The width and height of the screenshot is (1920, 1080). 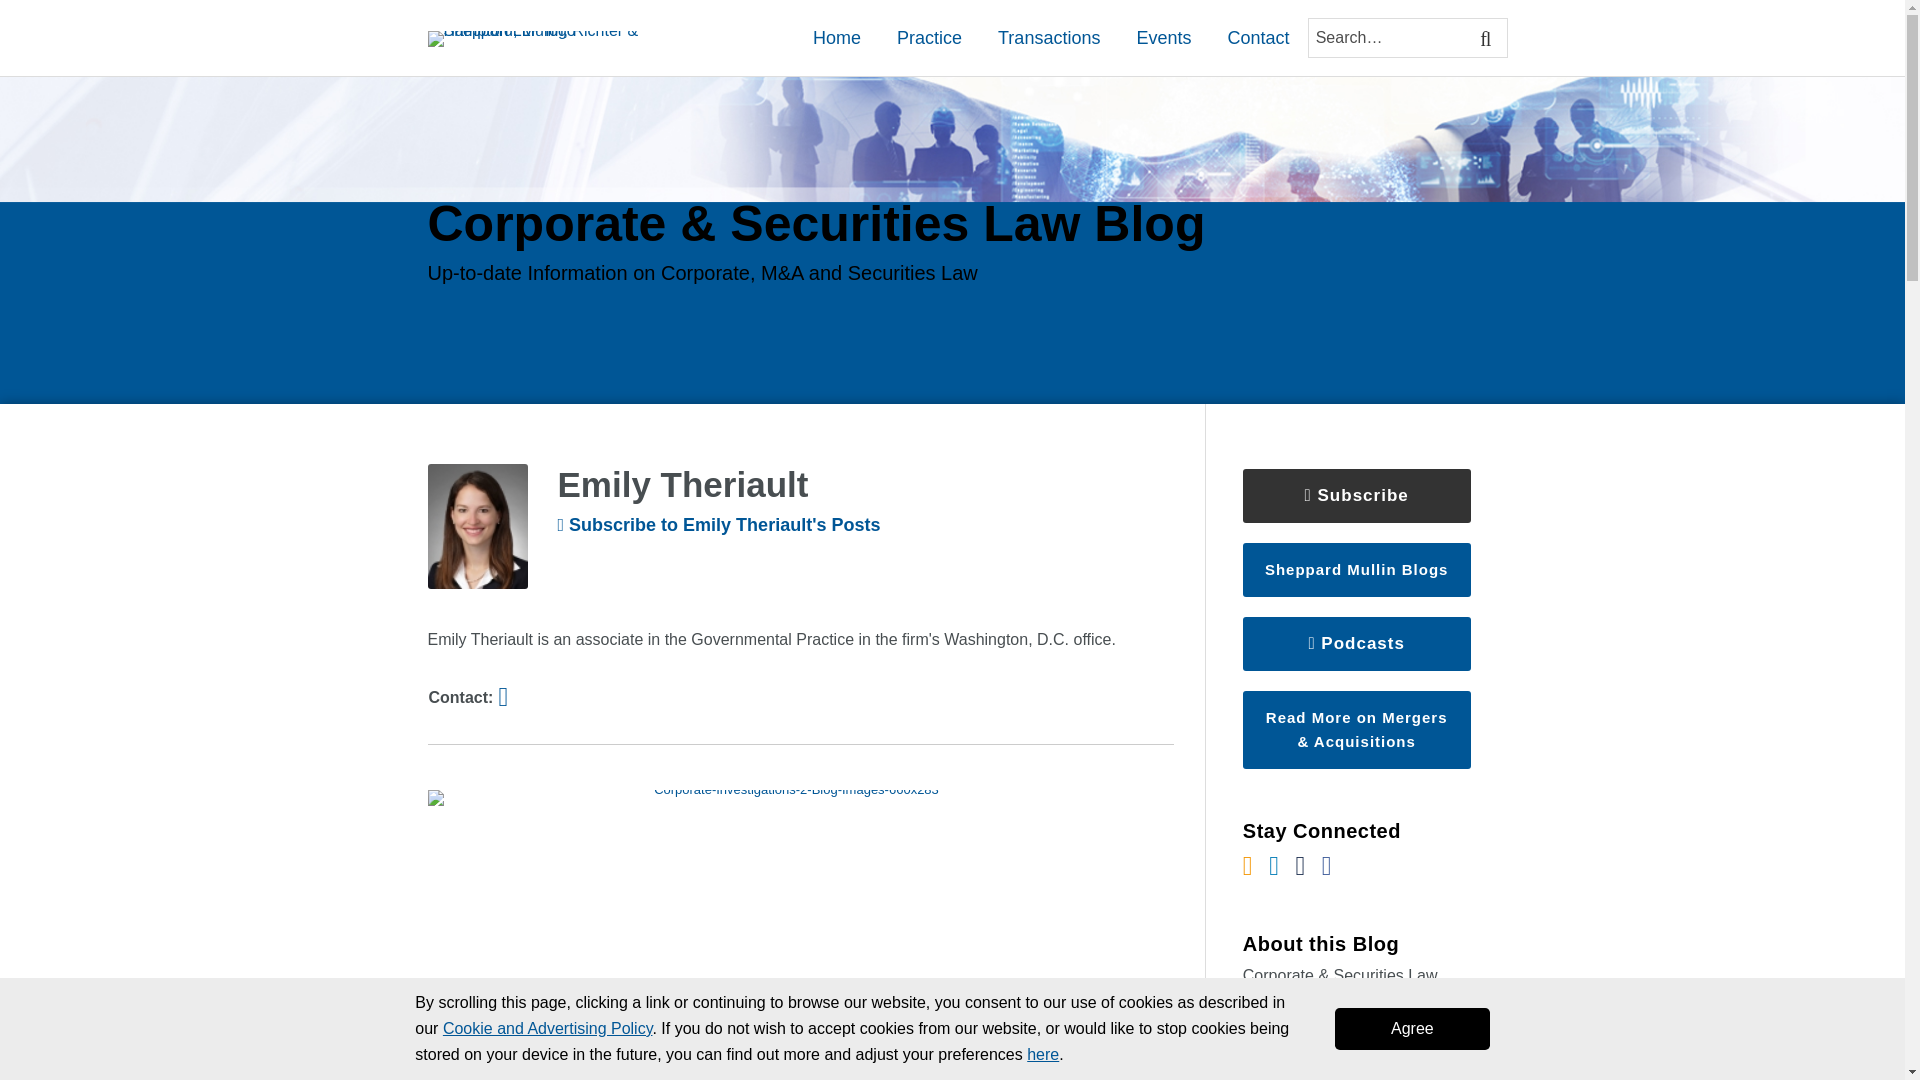 I want to click on Subscribe, so click(x=1356, y=495).